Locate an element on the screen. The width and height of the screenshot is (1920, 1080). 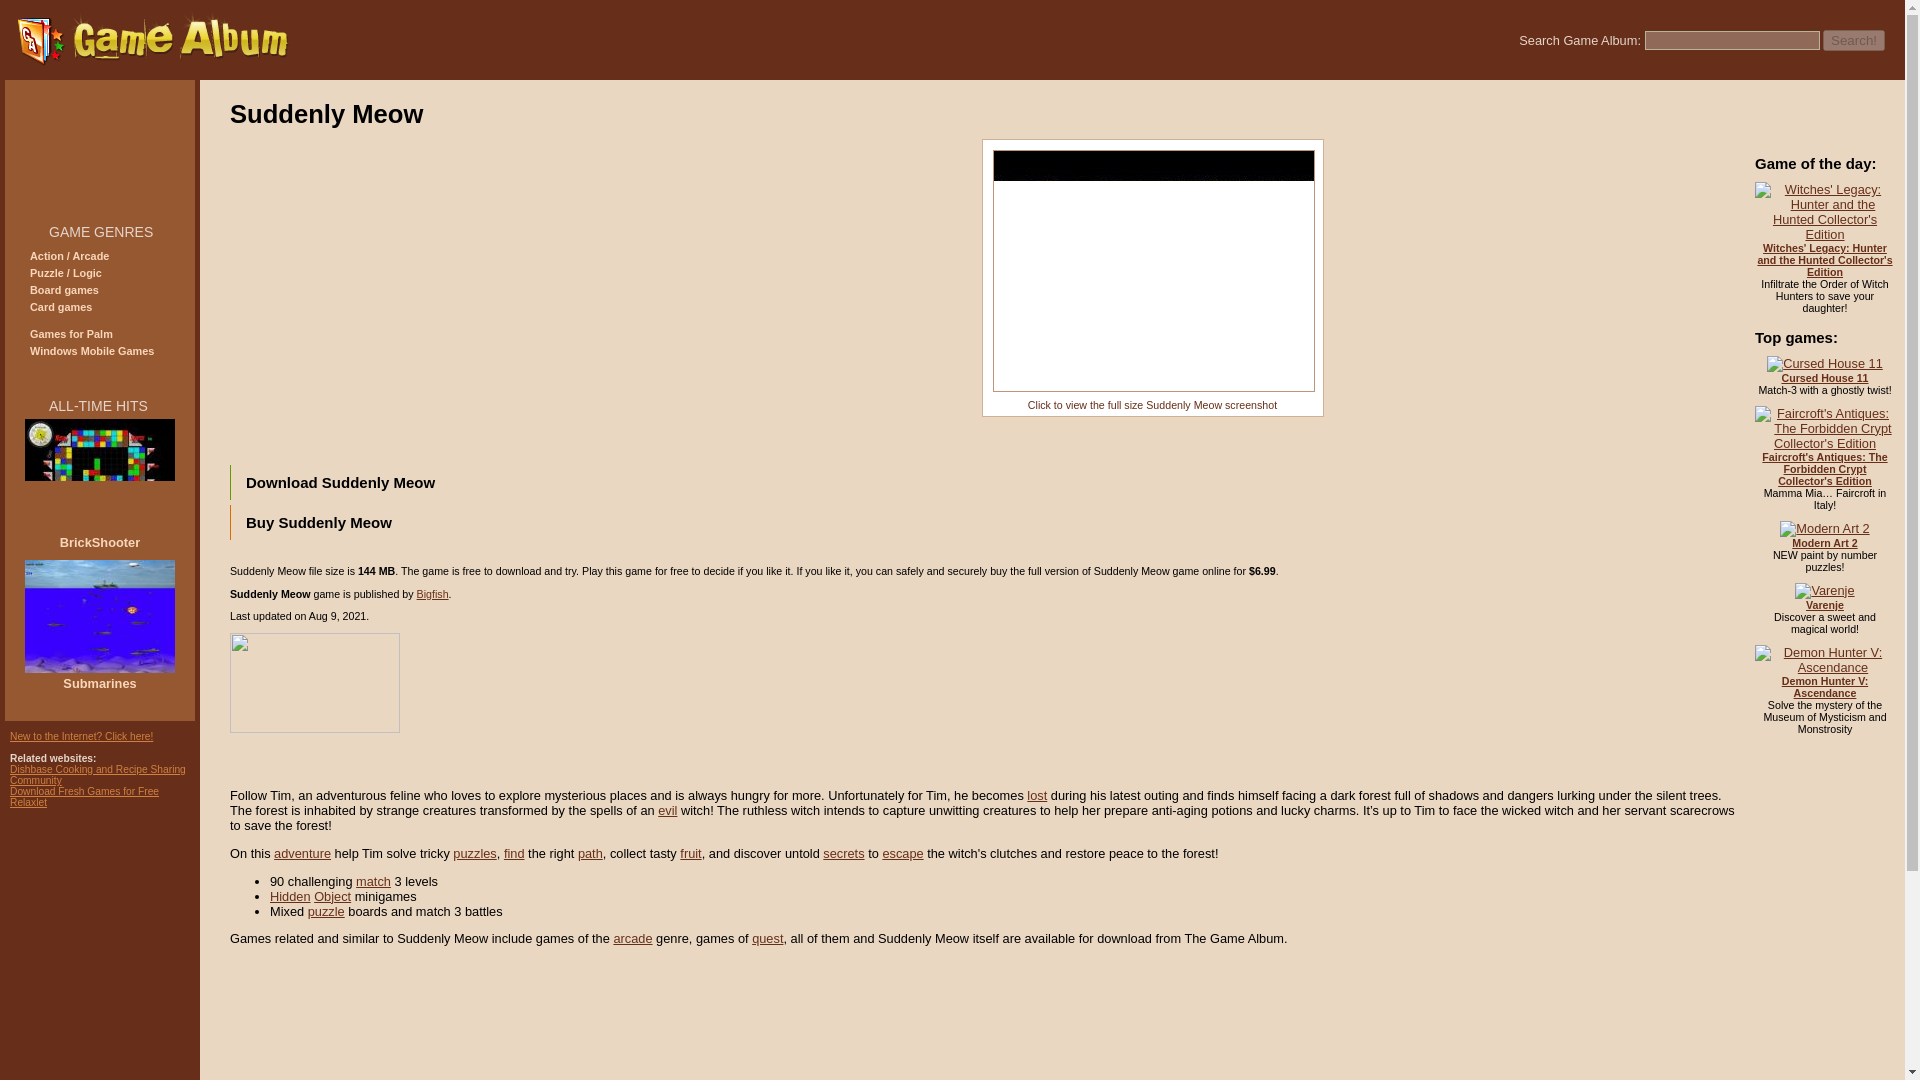
Search! is located at coordinates (1854, 40).